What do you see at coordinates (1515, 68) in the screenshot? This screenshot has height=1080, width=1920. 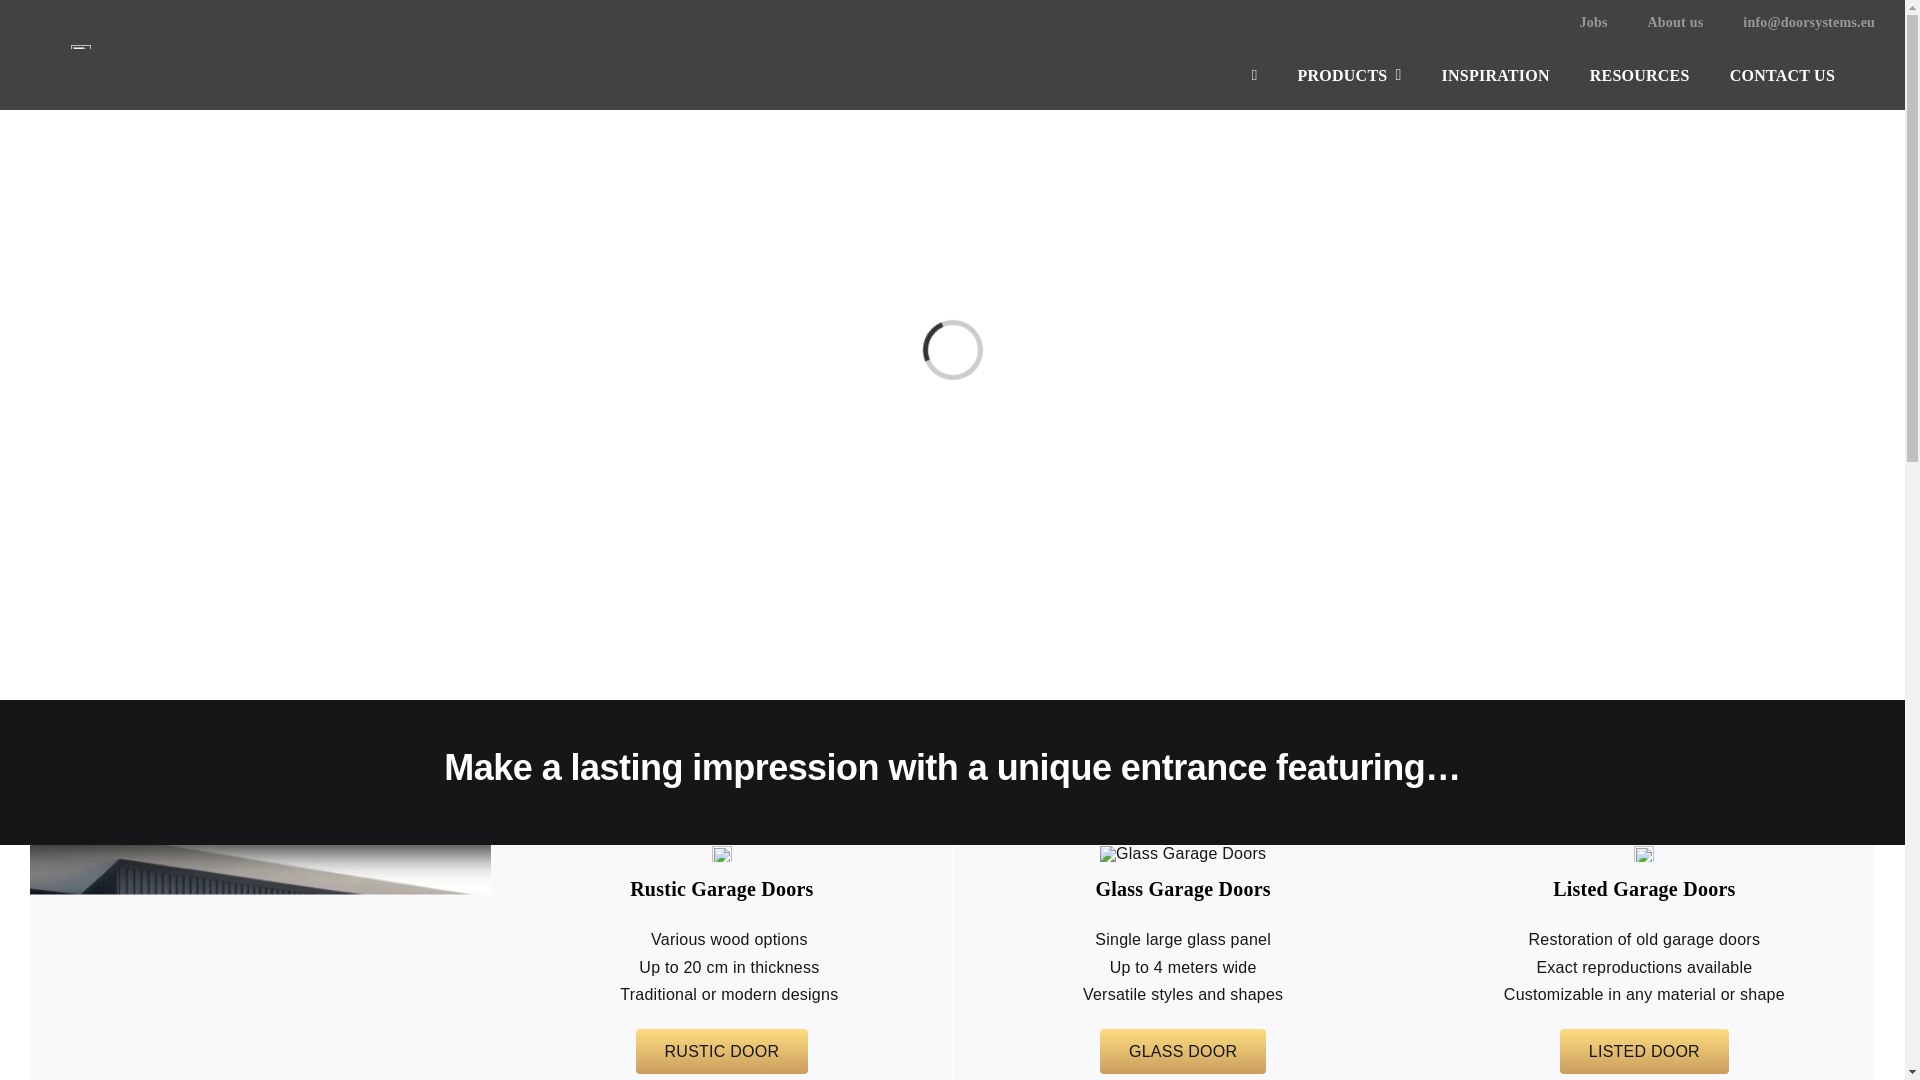 I see `INSPIRATION` at bounding box center [1515, 68].